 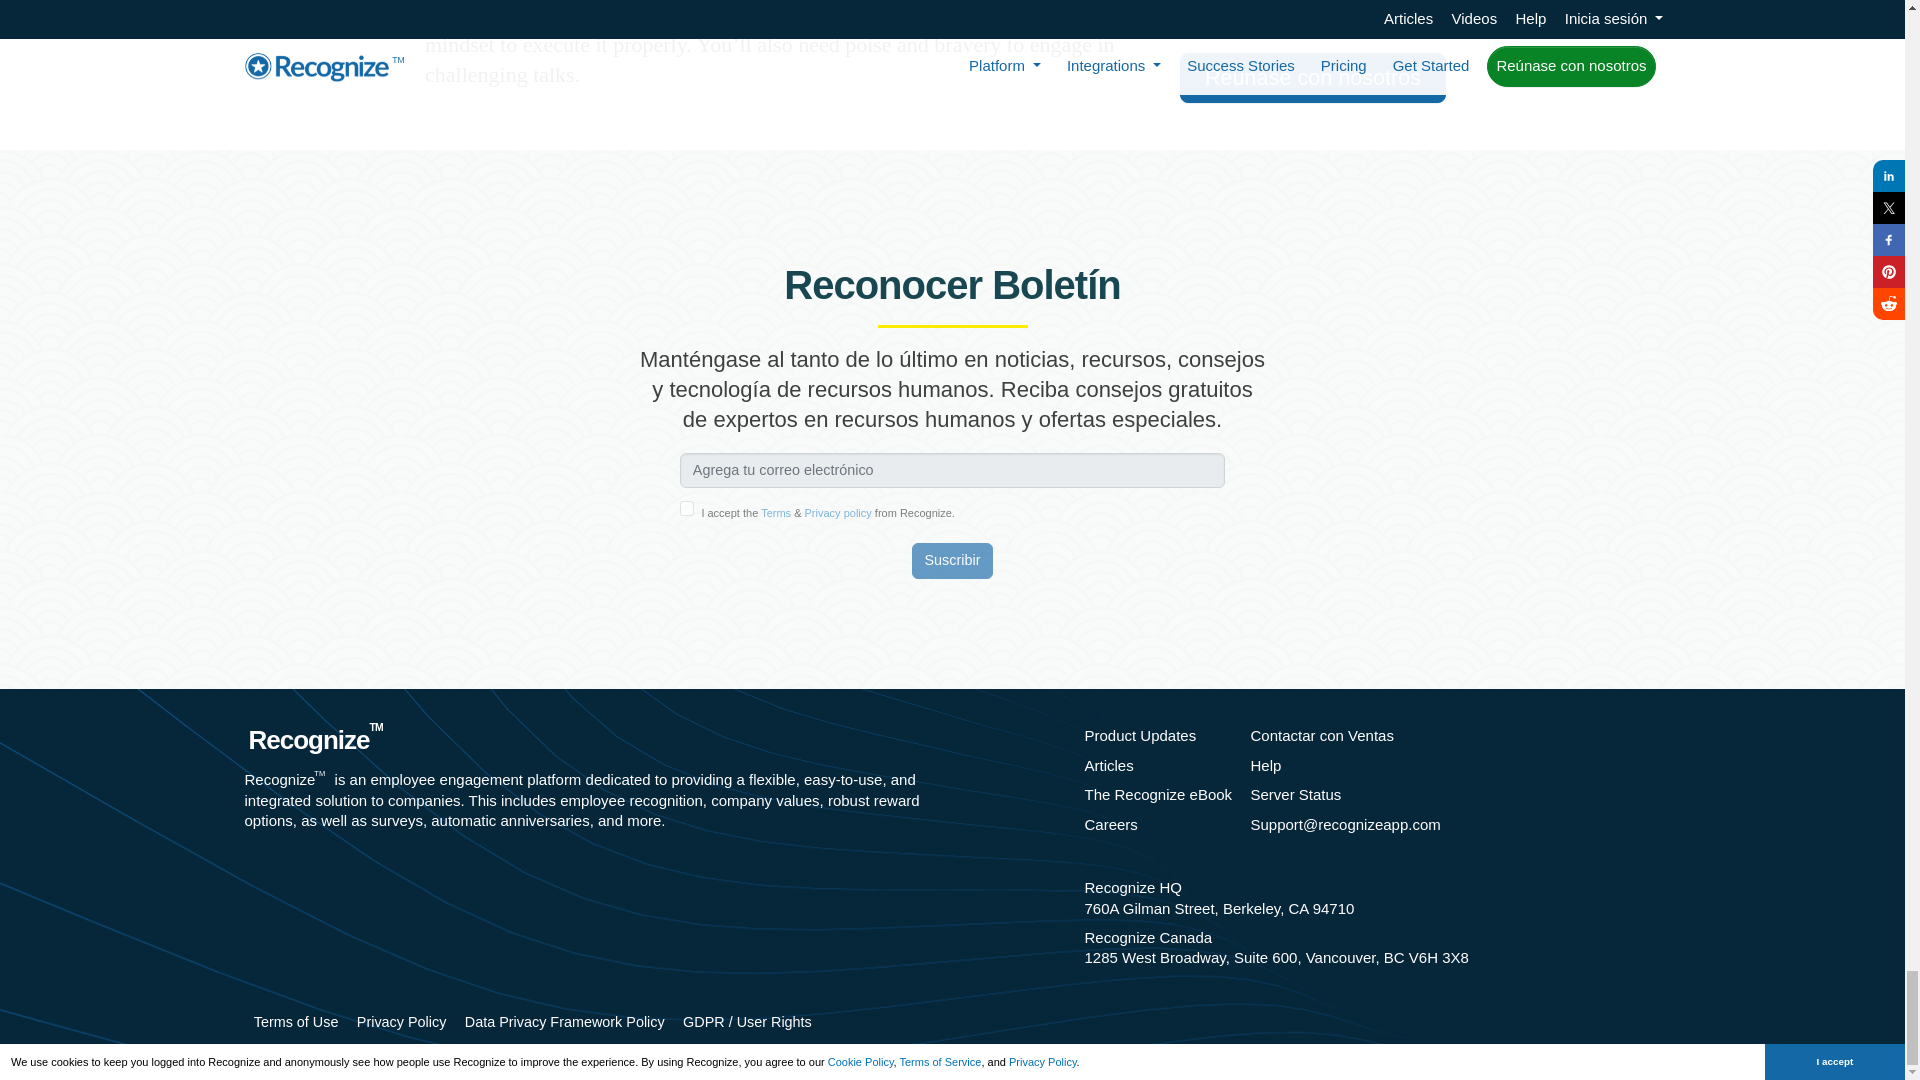 I want to click on Suscribir, so click(x=953, y=560).